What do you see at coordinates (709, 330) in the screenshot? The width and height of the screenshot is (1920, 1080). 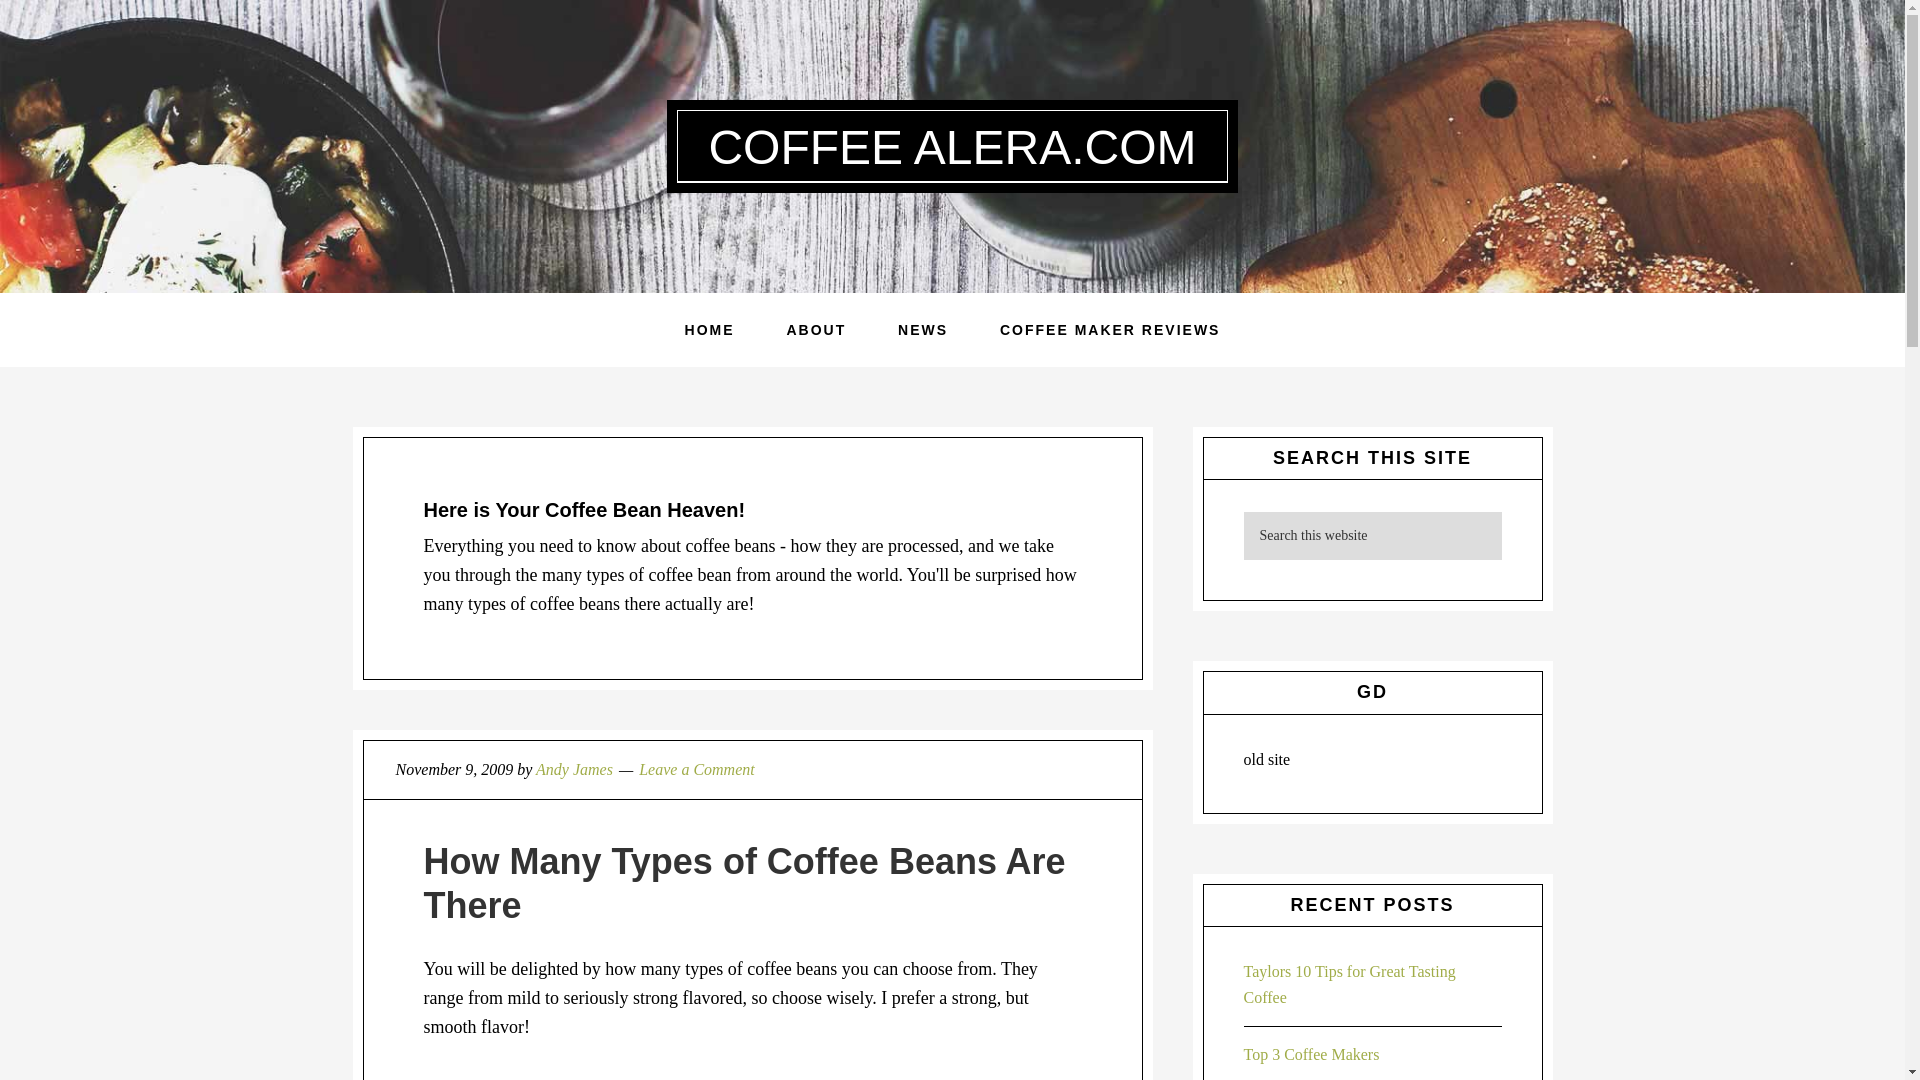 I see `HOME` at bounding box center [709, 330].